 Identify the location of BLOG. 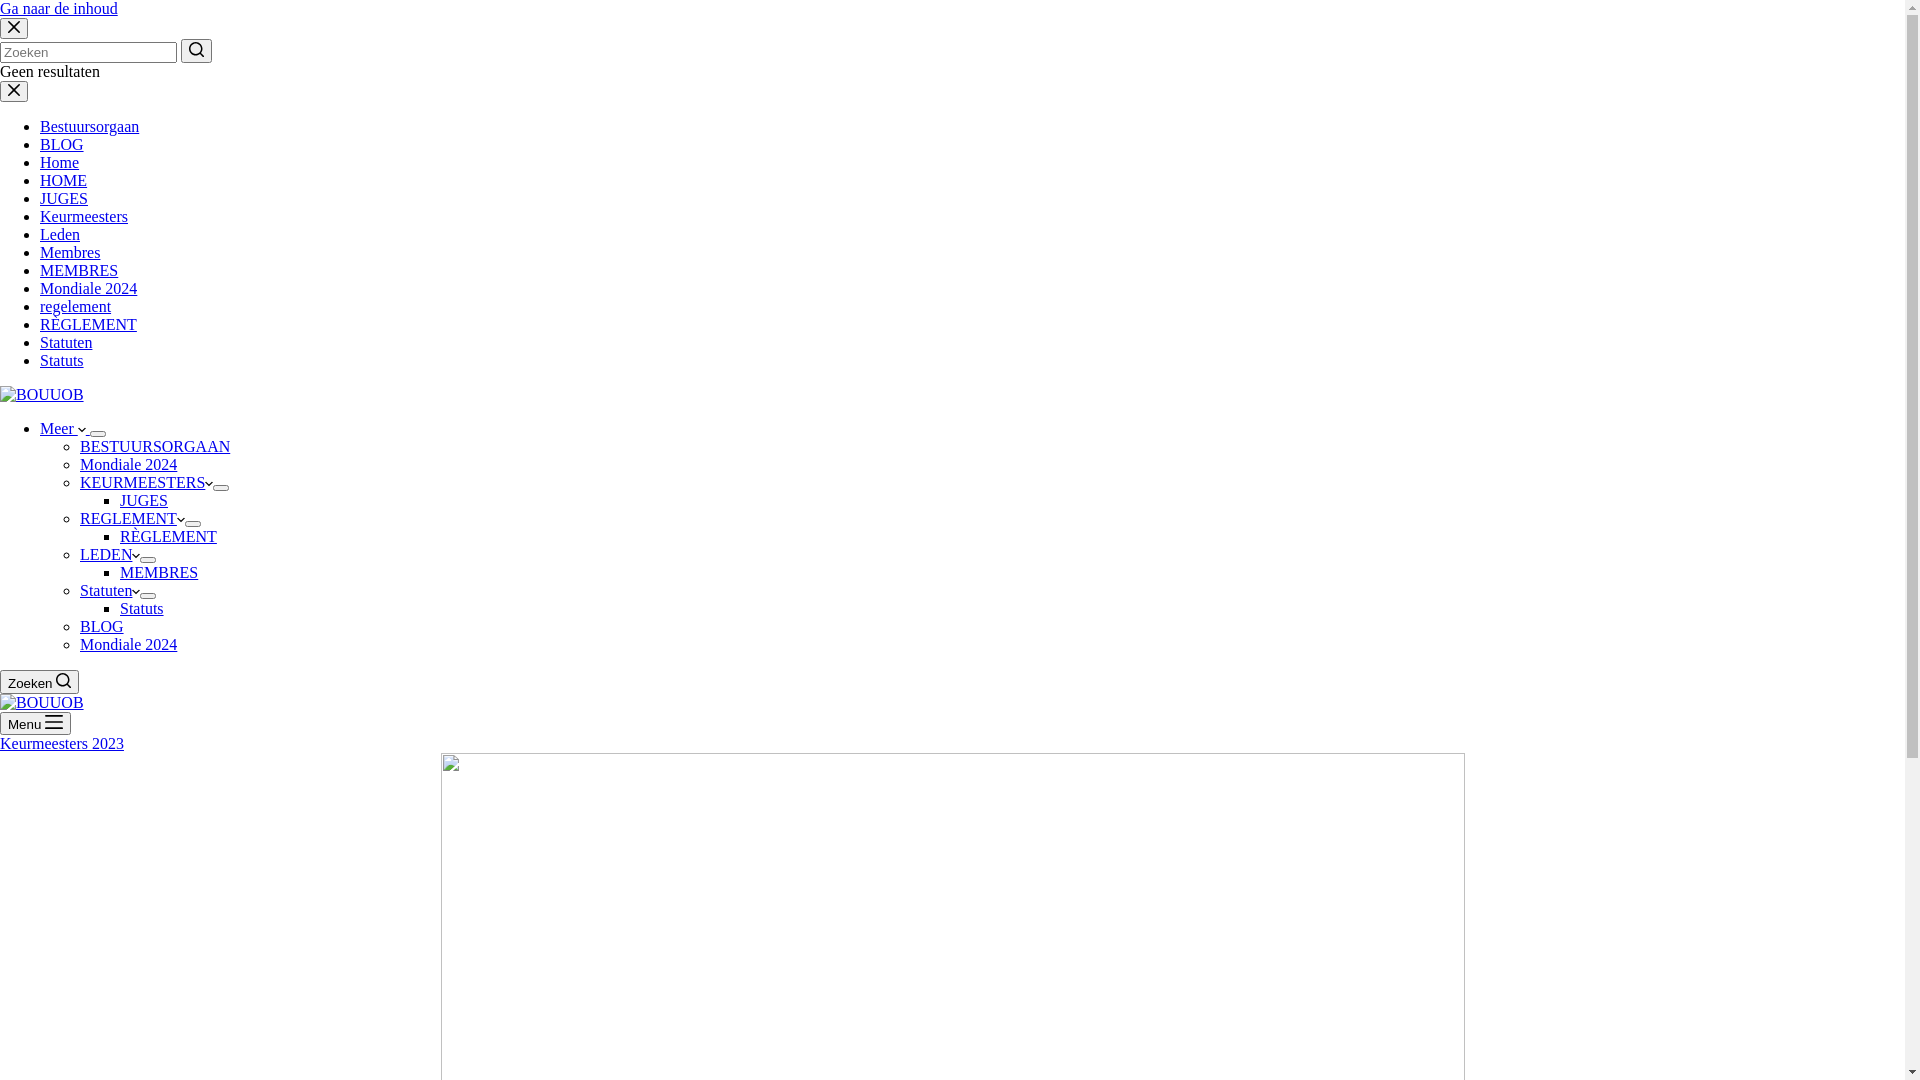
(102, 626).